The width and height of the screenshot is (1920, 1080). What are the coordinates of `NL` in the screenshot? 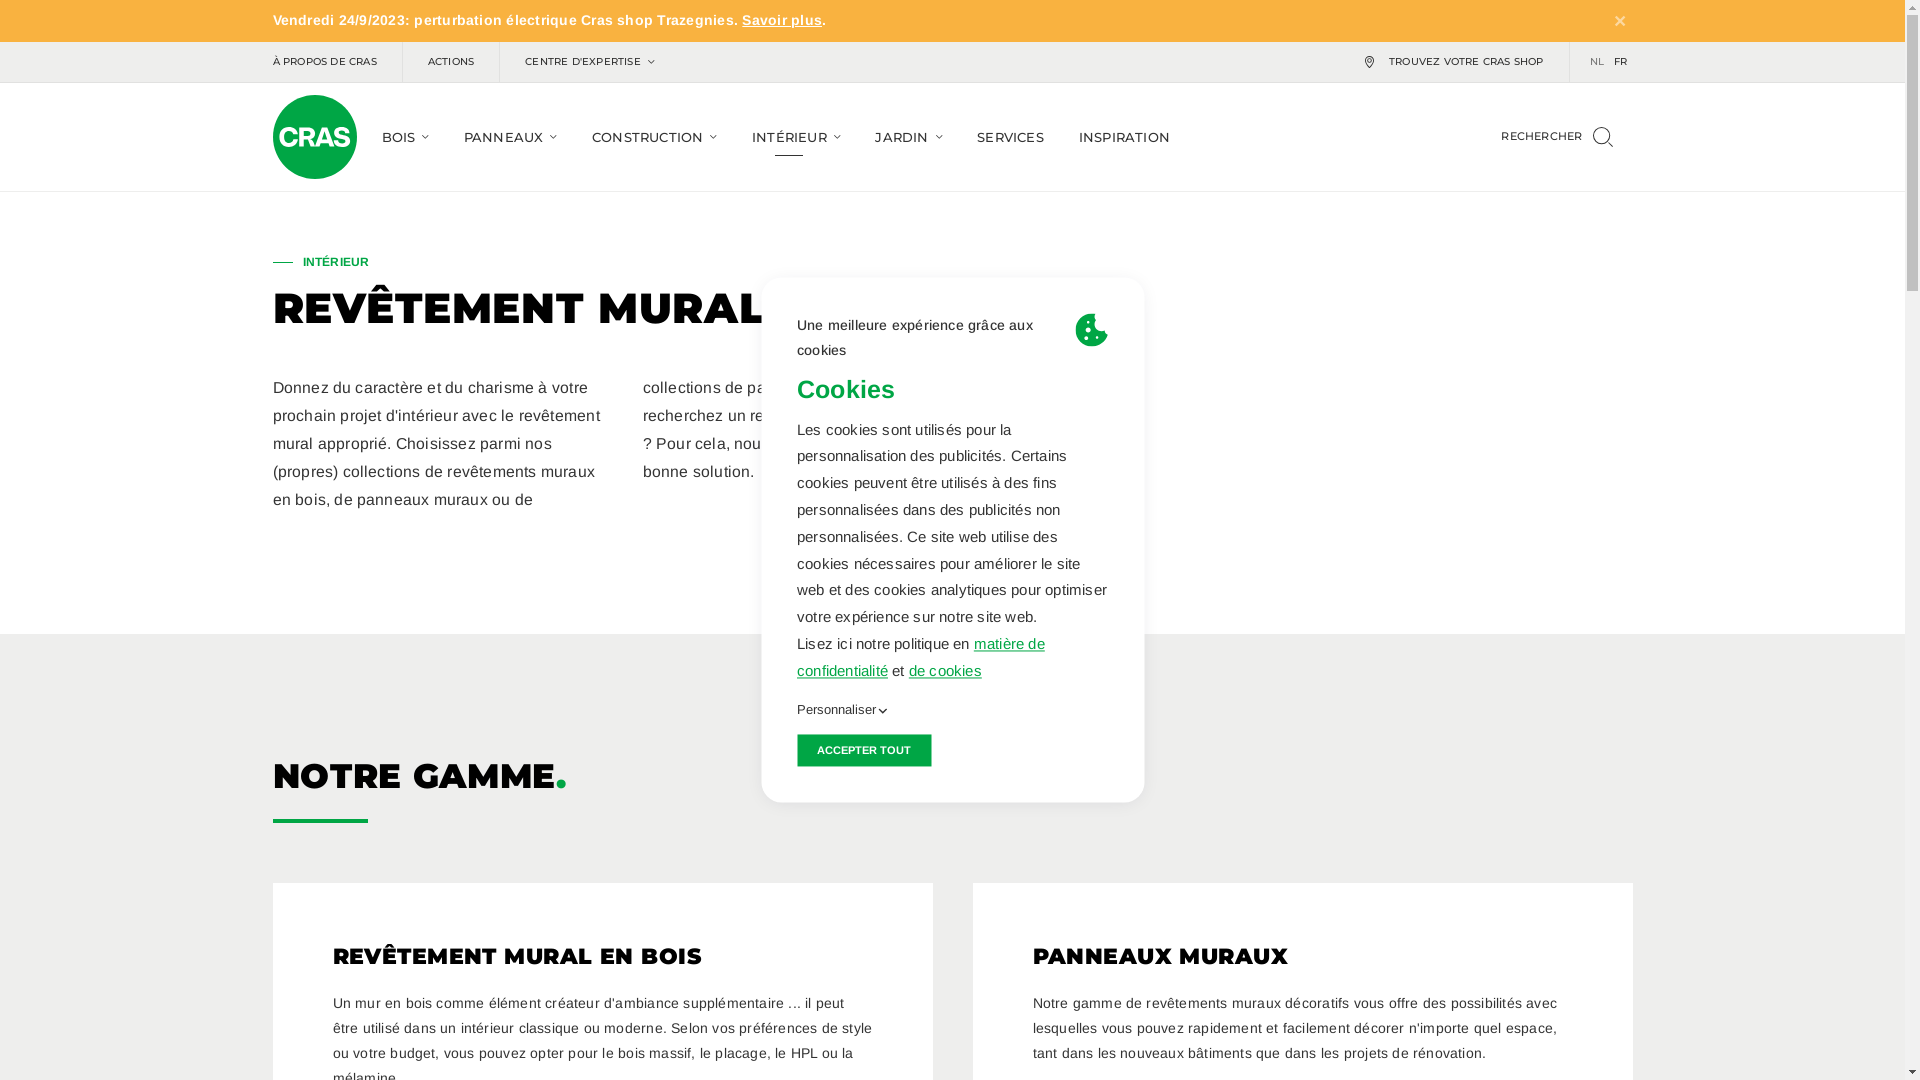 It's located at (1597, 62).